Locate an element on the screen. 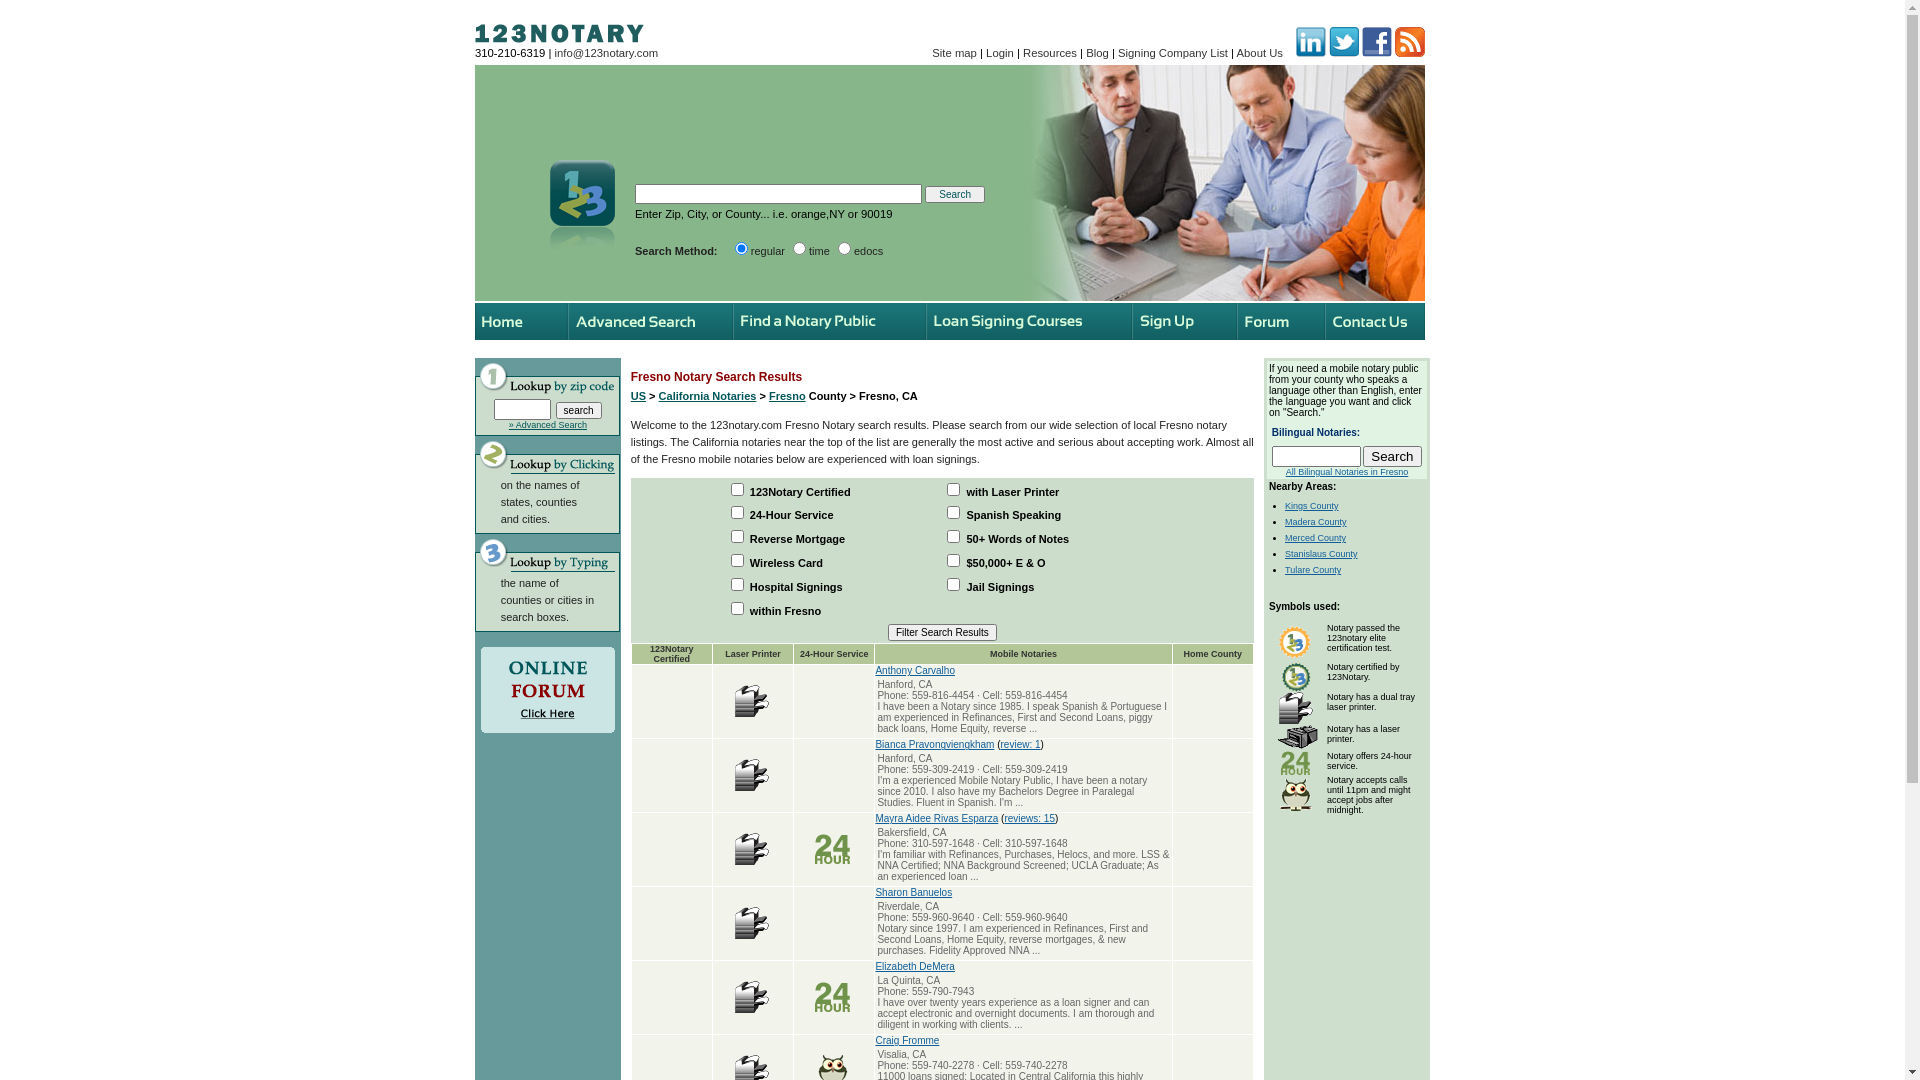 The width and height of the screenshot is (1920, 1080). reviews: 15 is located at coordinates (1030, 818).